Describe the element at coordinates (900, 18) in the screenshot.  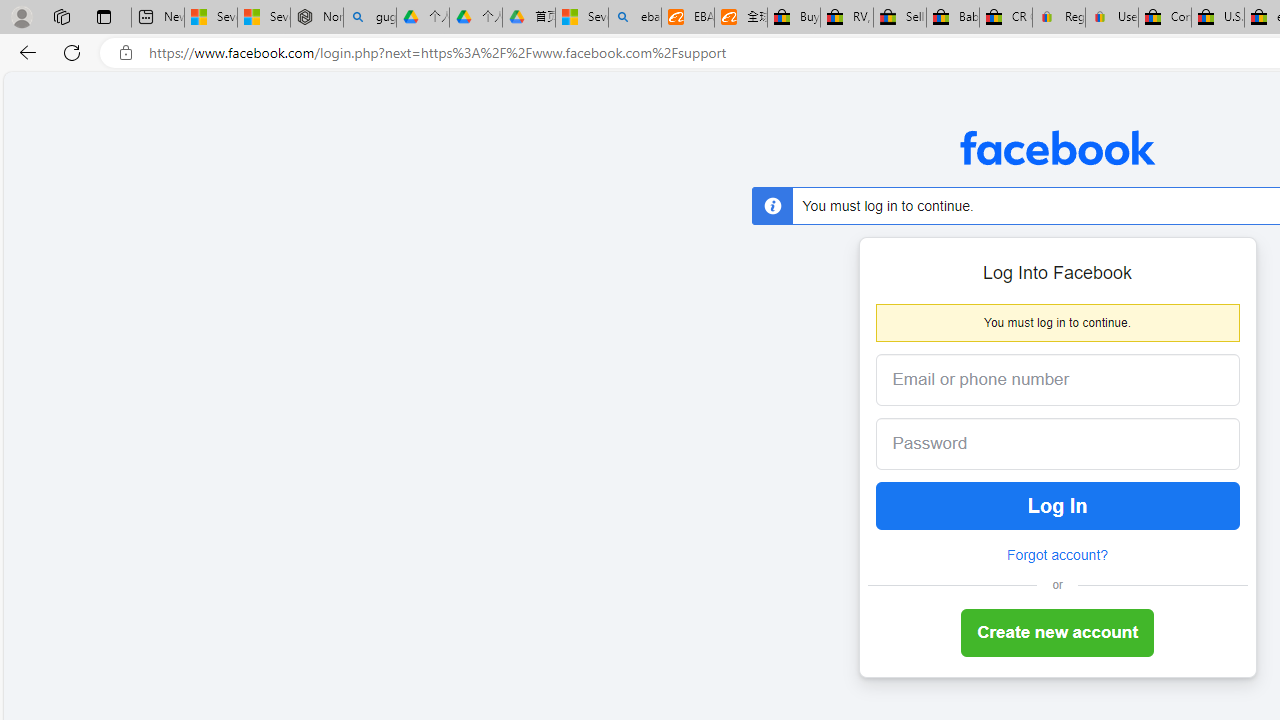
I see `Sell worldwide with eBay` at that location.